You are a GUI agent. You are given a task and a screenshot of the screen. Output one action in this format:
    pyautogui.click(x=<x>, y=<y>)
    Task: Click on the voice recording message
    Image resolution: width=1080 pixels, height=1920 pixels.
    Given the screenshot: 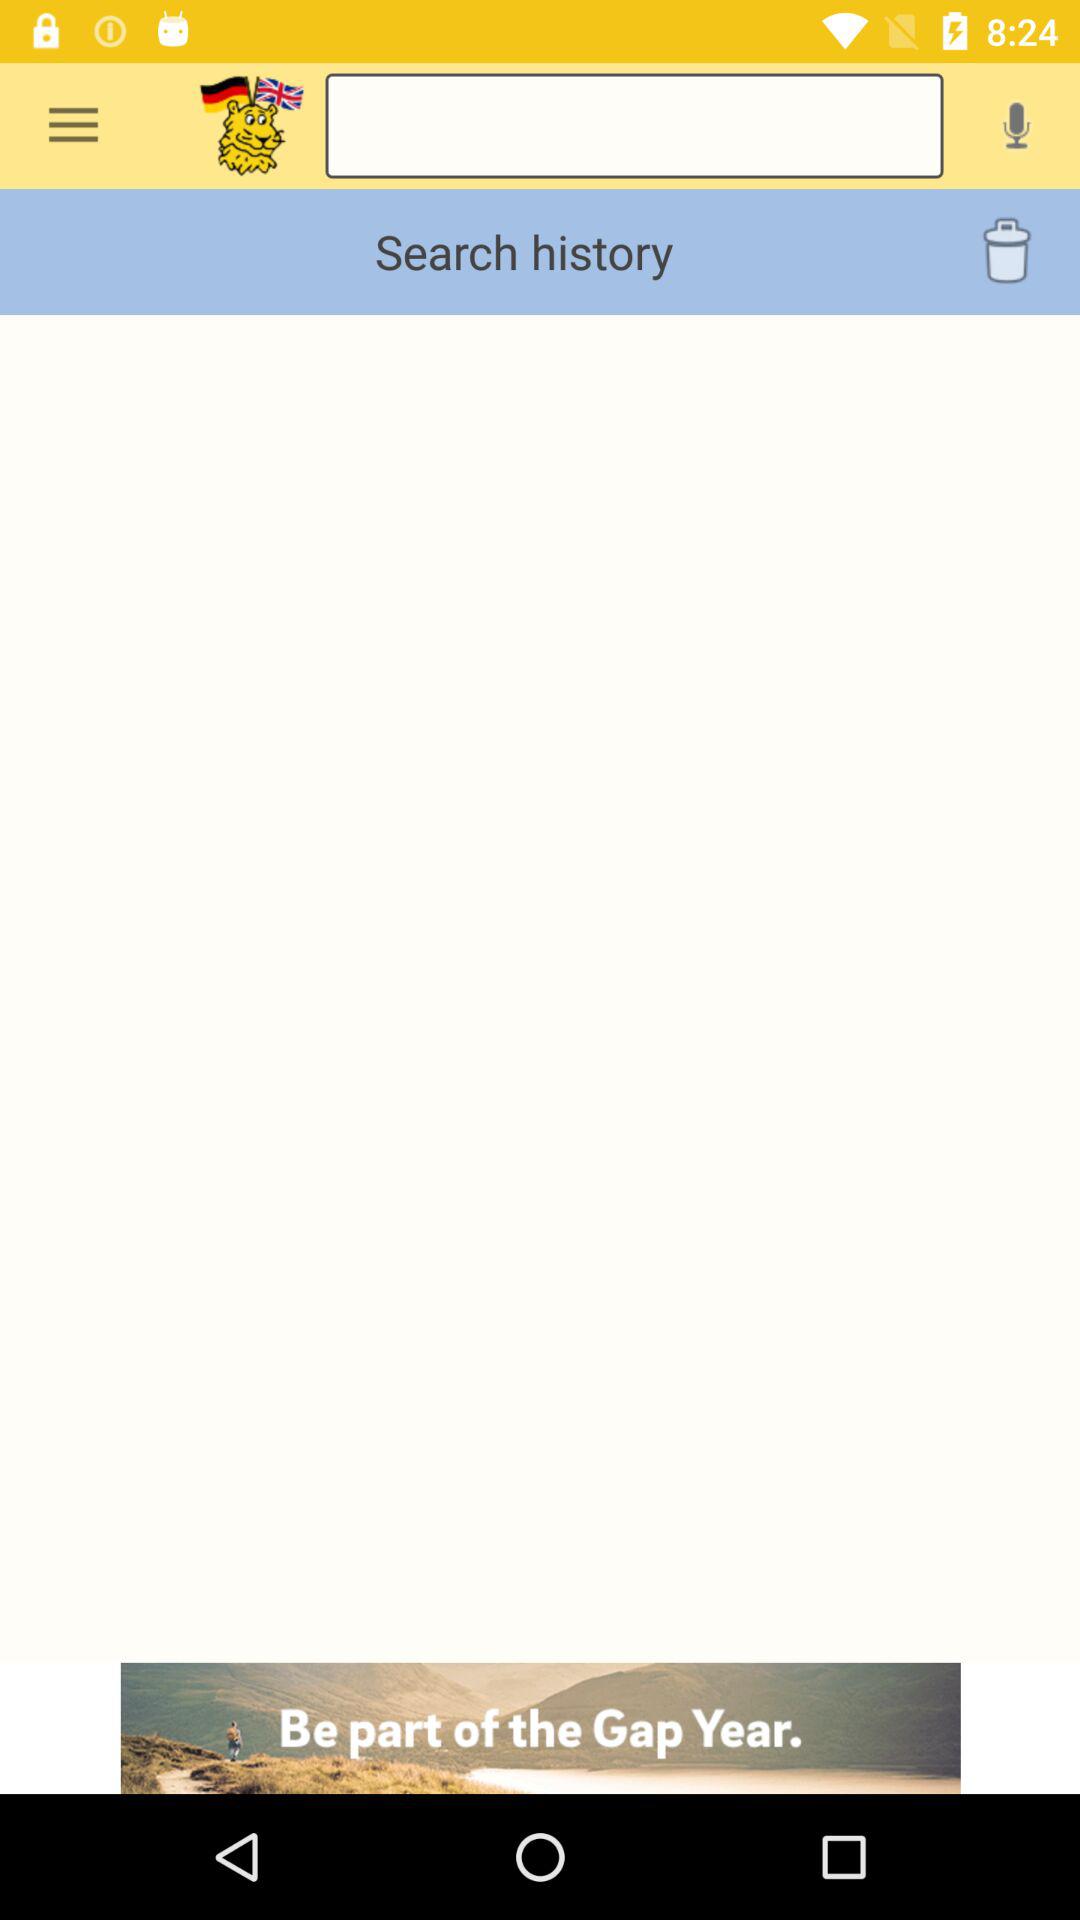 What is the action you would take?
    pyautogui.click(x=1016, y=125)
    